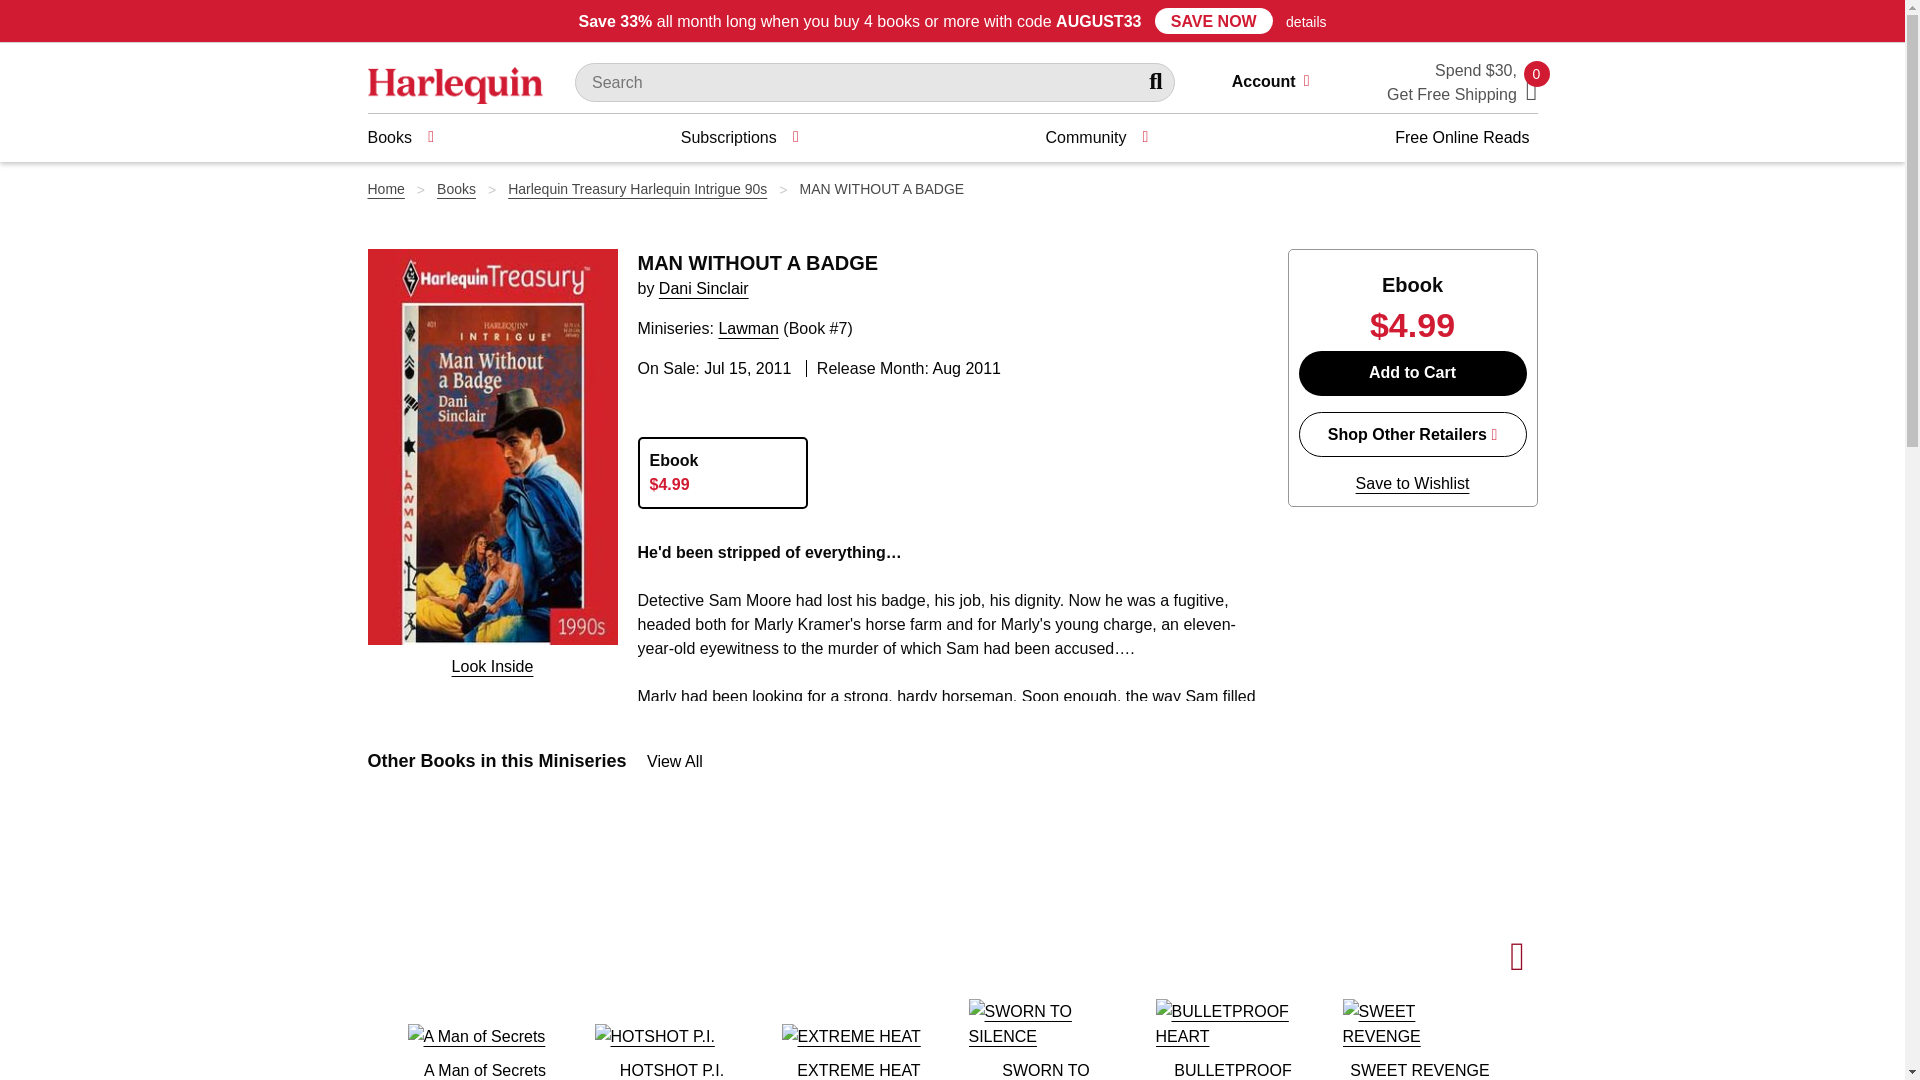 The image size is (1920, 1080). I want to click on Books, so click(400, 138).